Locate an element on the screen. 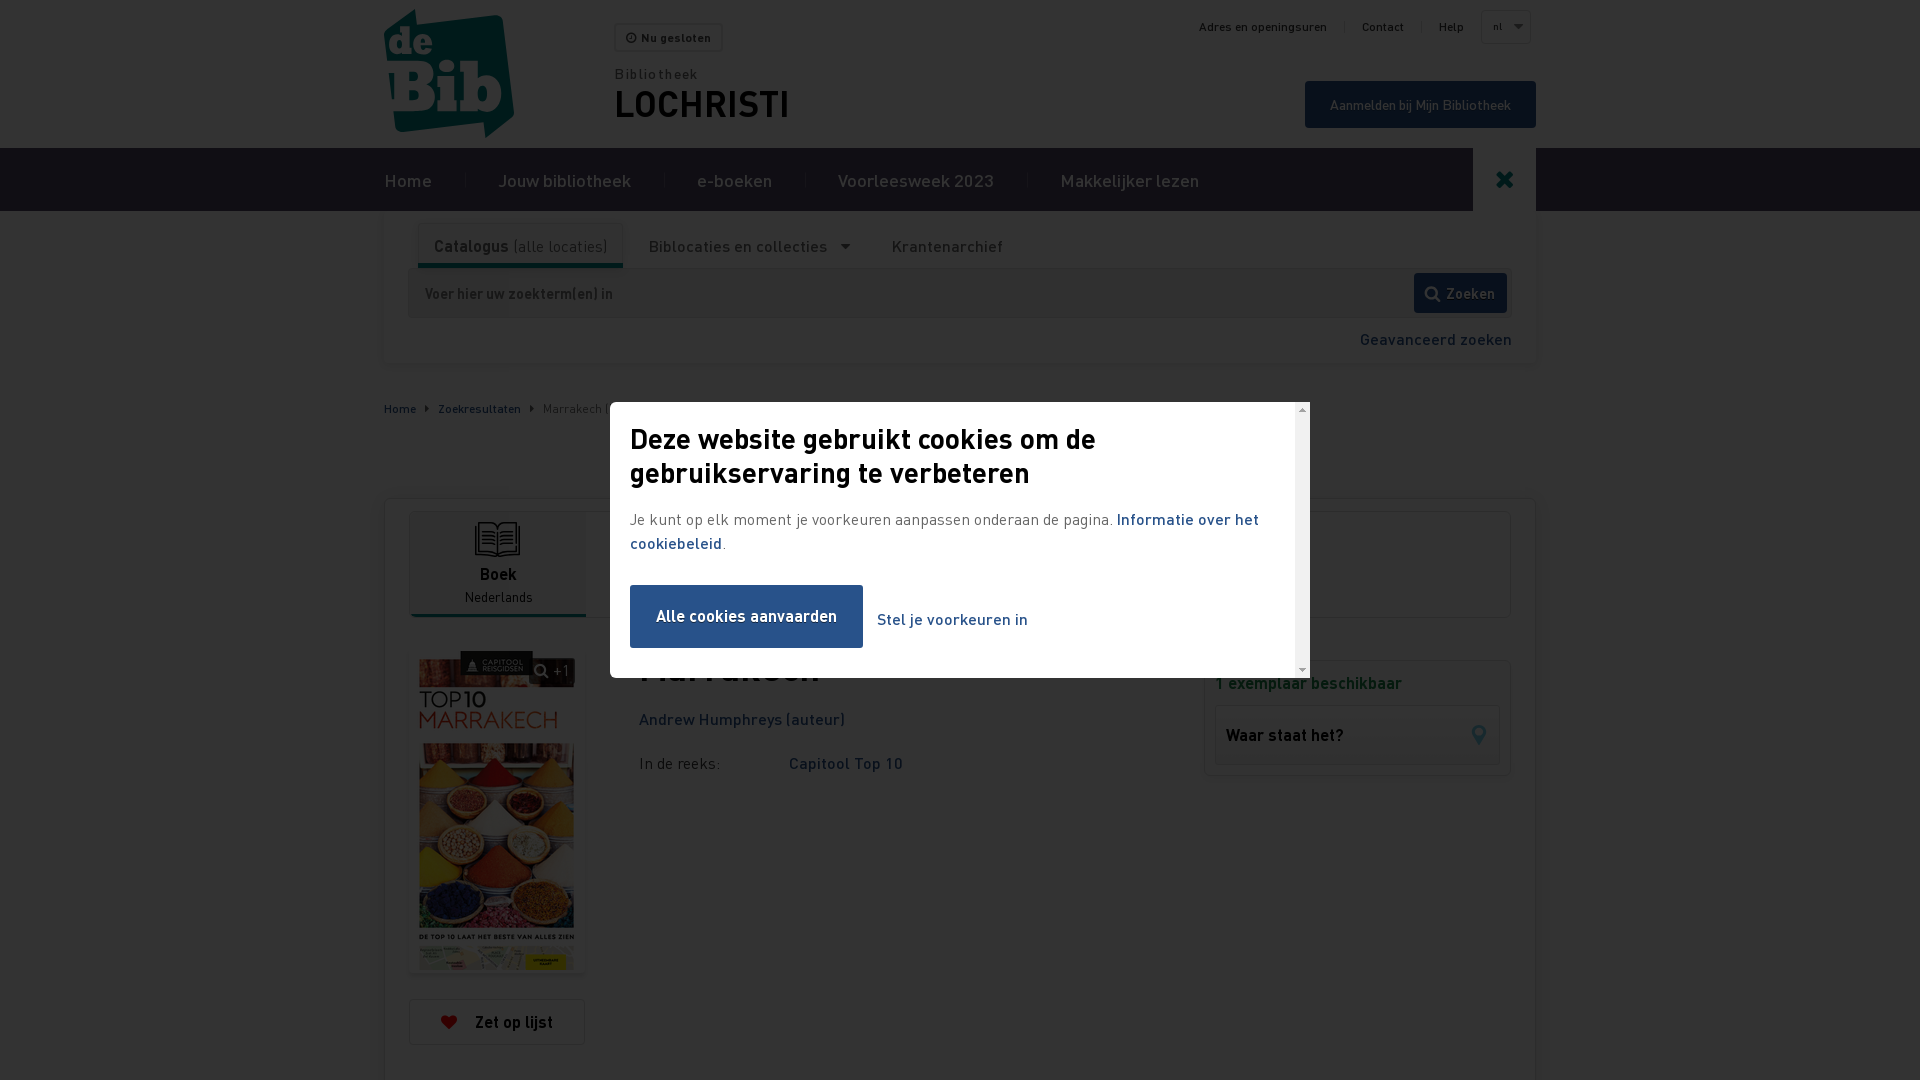 The height and width of the screenshot is (1080, 1920). Adres en openingsuren is located at coordinates (1263, 27).